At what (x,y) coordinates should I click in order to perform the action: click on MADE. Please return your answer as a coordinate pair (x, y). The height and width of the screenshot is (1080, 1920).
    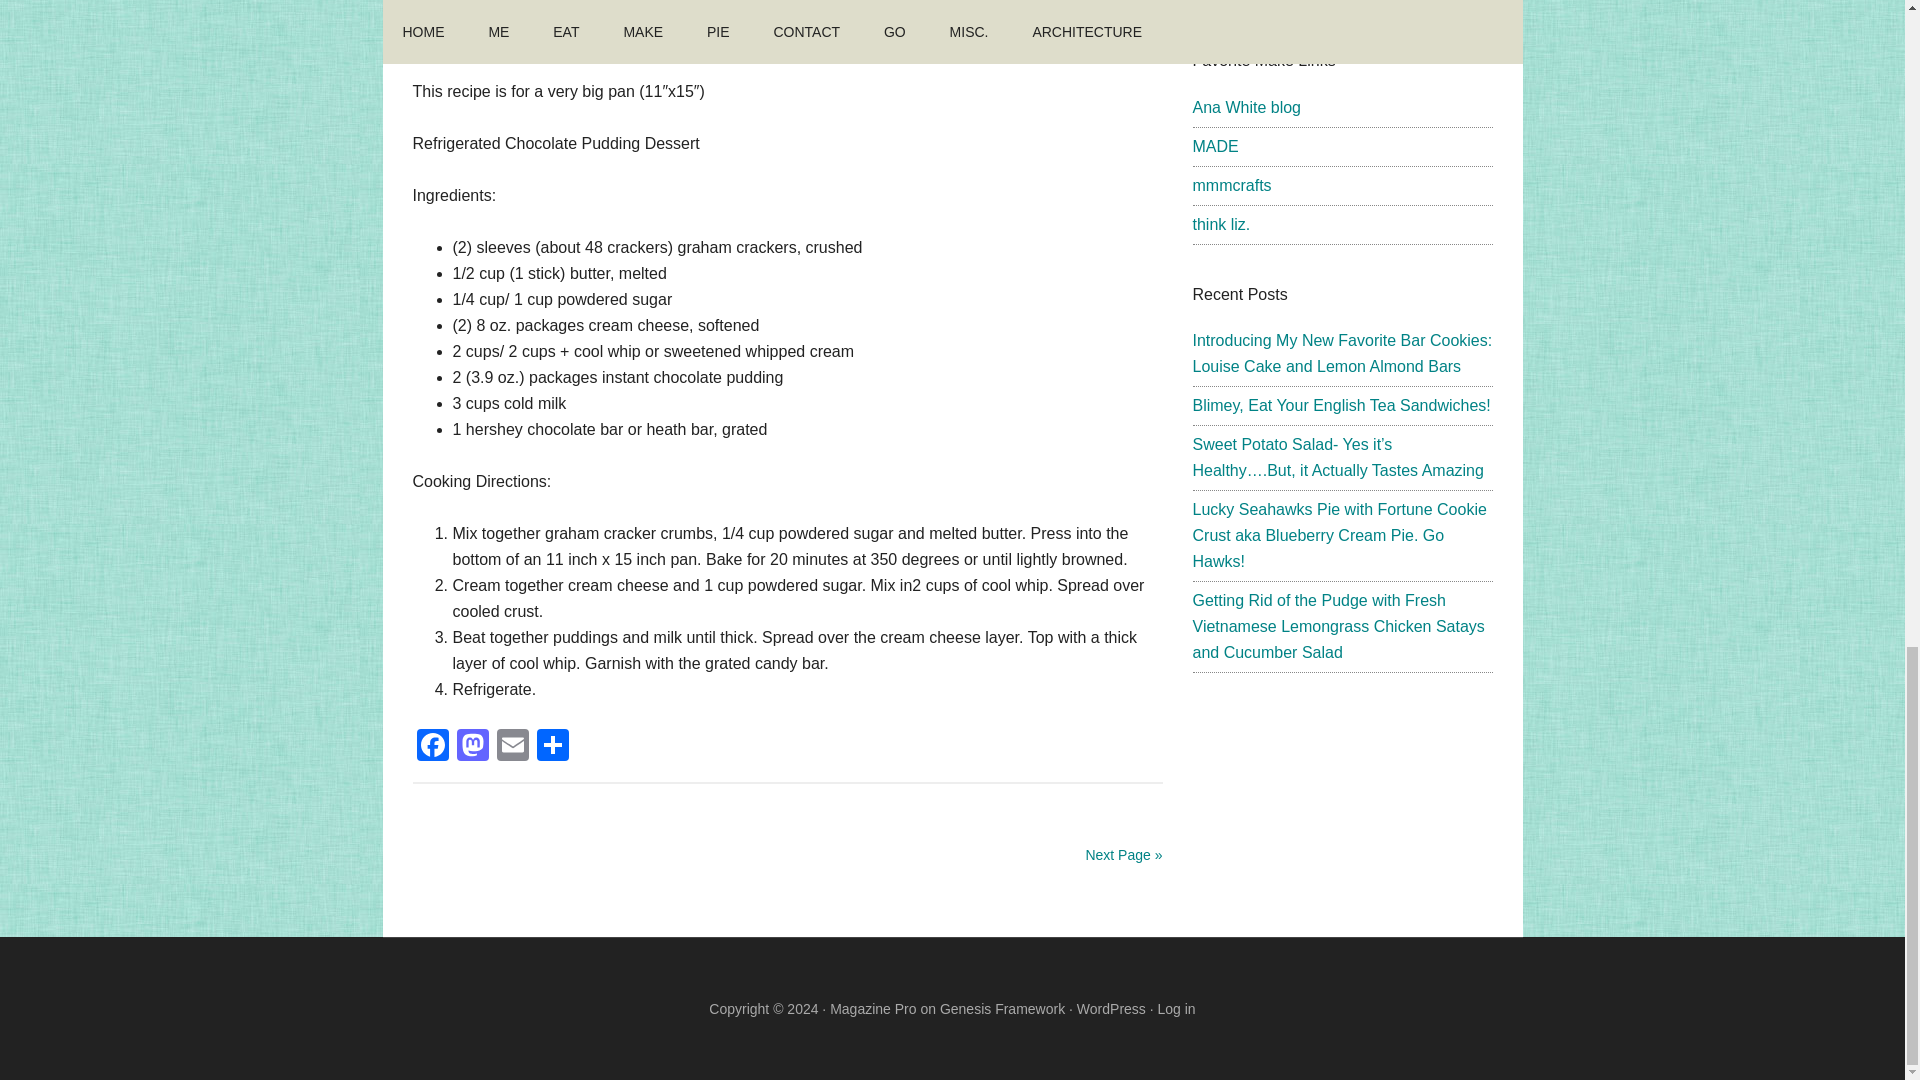
    Looking at the image, I should click on (1215, 146).